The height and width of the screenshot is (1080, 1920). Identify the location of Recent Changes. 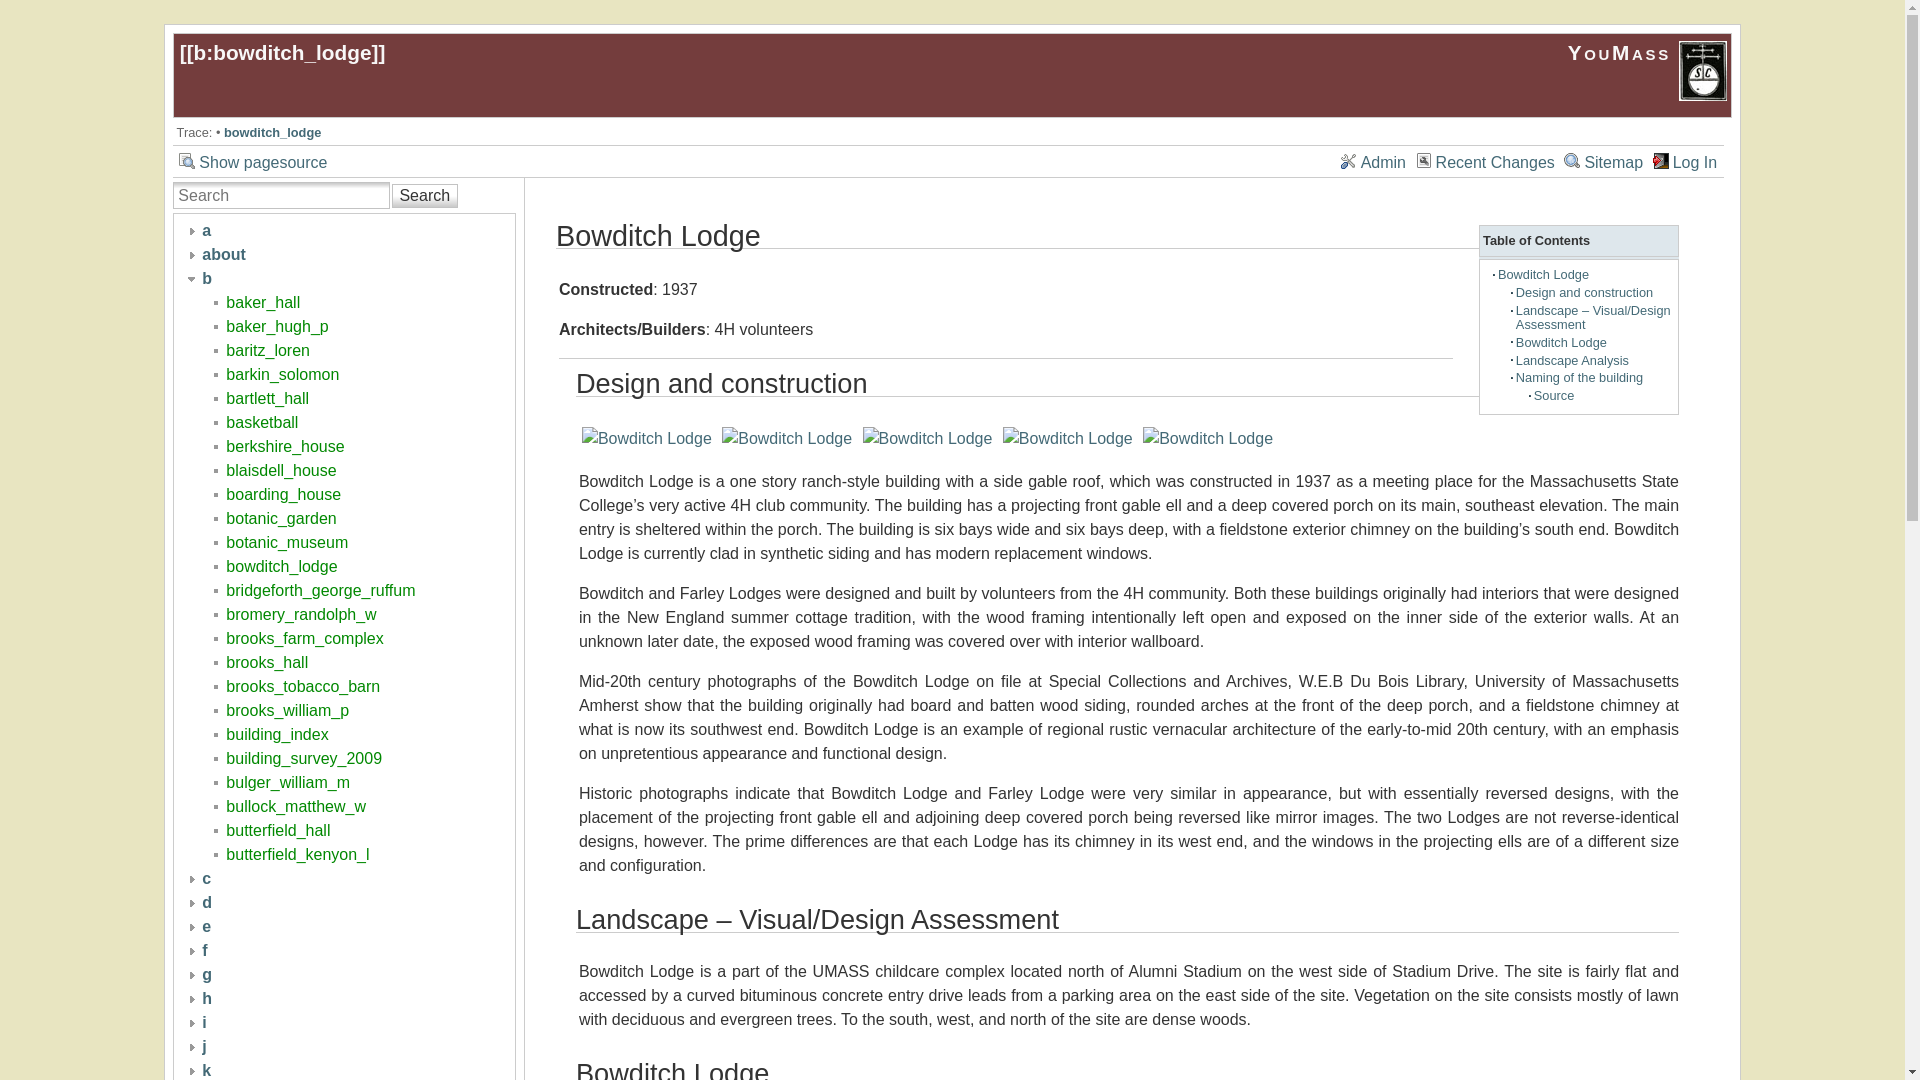
(1486, 160).